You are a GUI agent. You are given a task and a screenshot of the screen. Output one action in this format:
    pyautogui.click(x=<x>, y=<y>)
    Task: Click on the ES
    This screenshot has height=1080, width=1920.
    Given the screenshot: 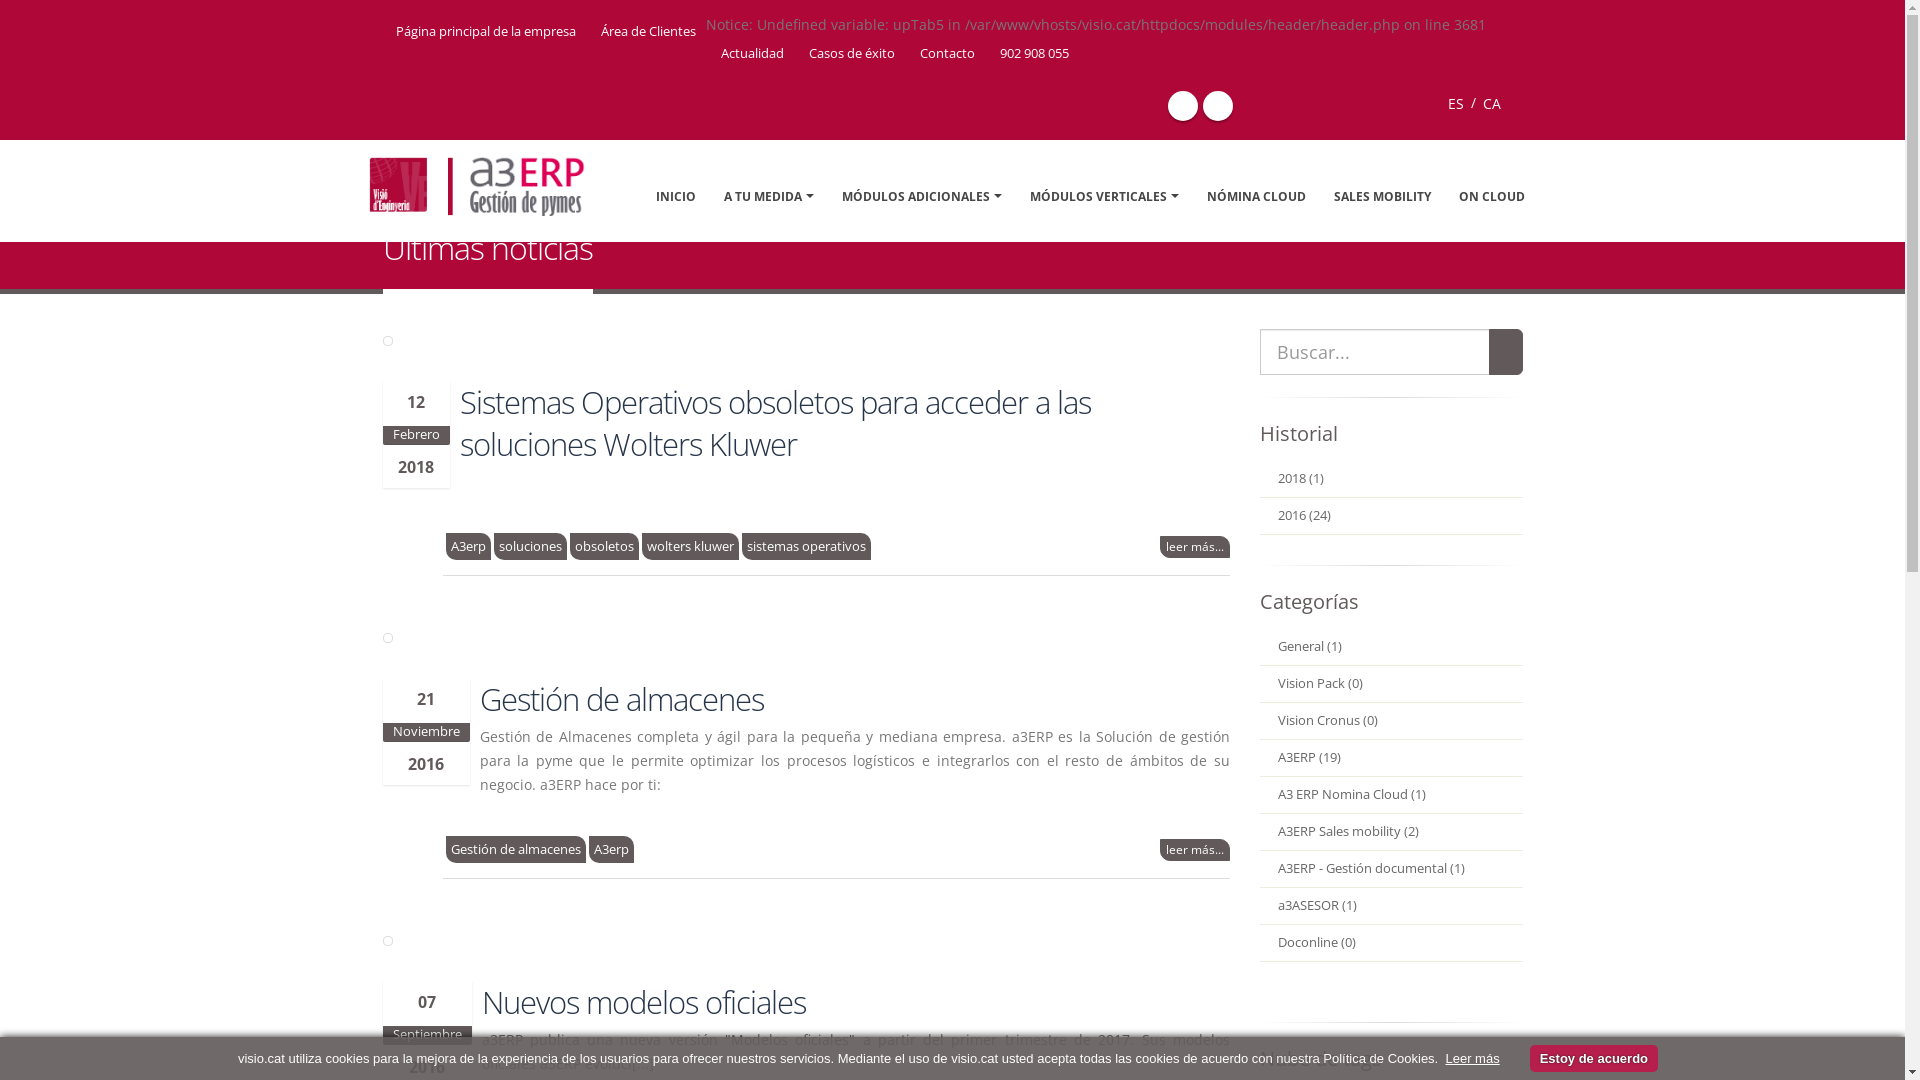 What is the action you would take?
    pyautogui.click(x=1456, y=104)
    